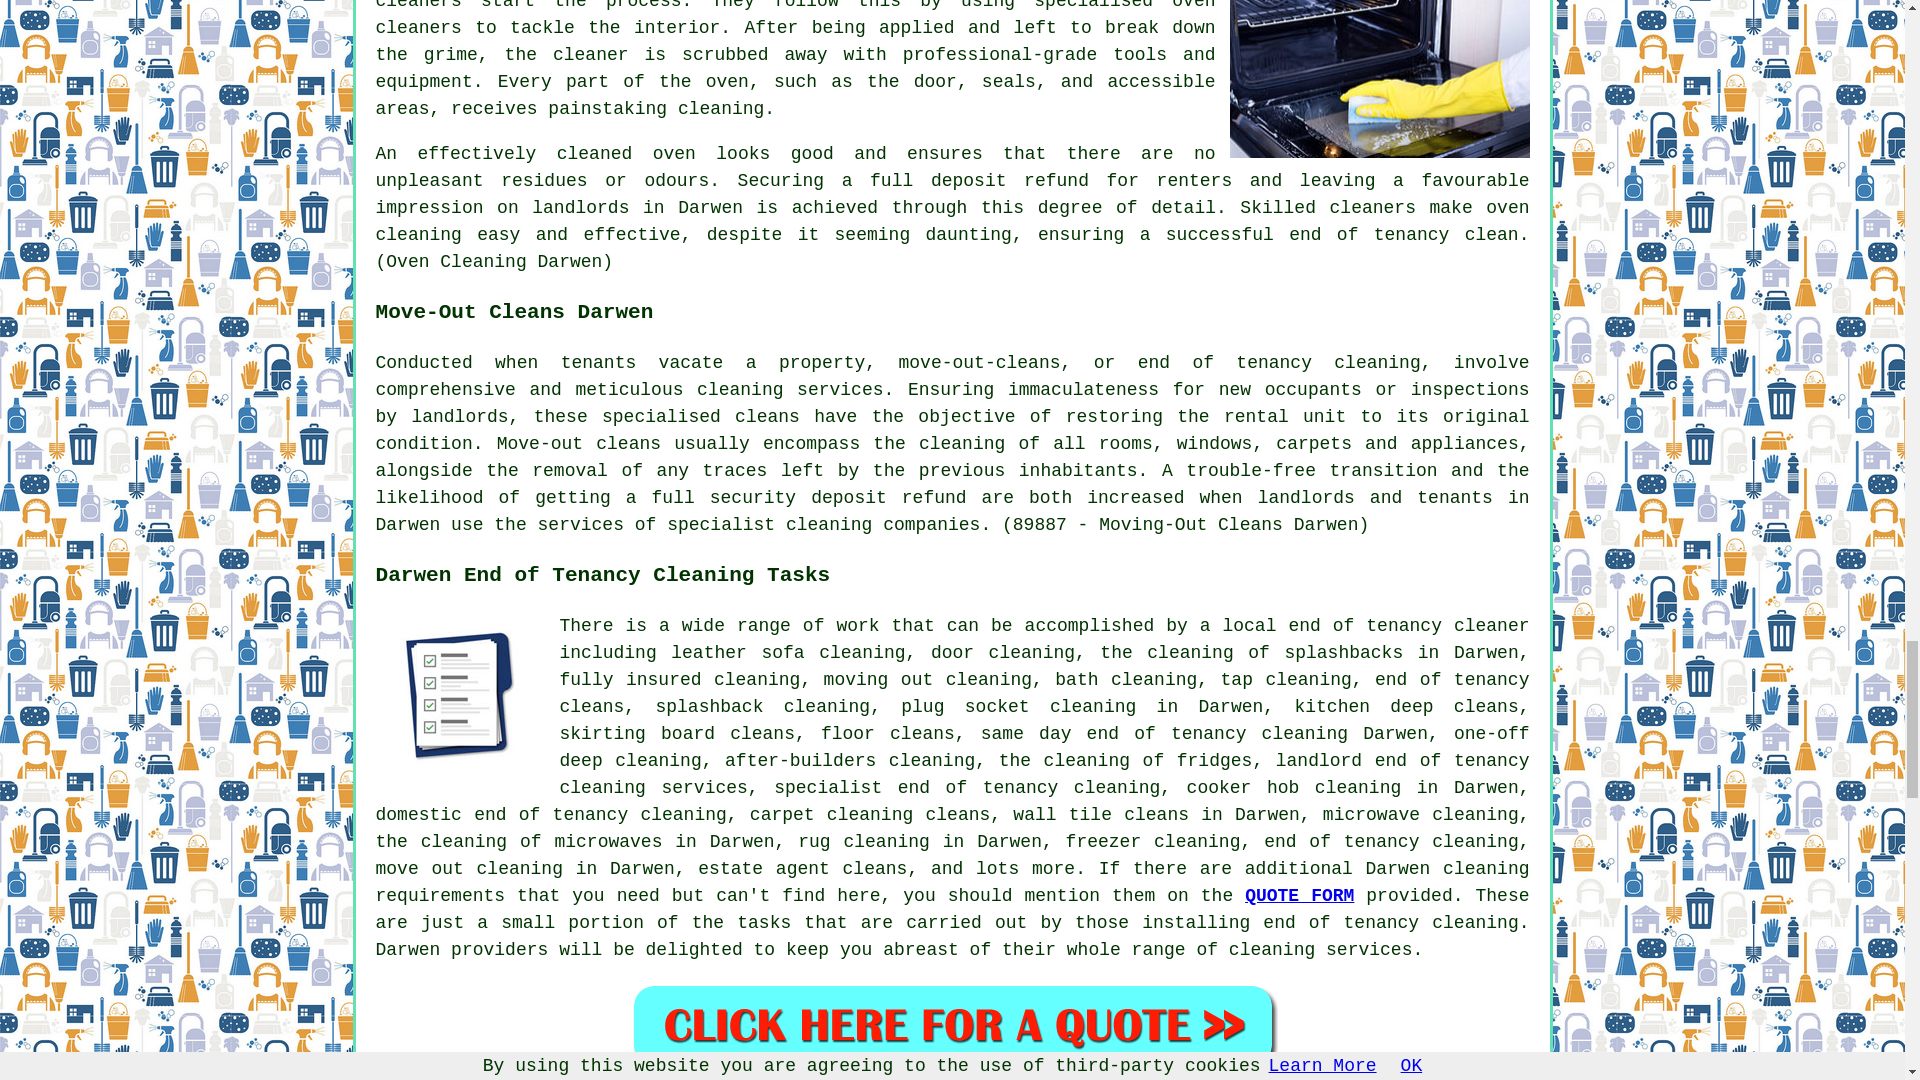  Describe the element at coordinates (1403, 234) in the screenshot. I see `end of tenancy clean` at that location.